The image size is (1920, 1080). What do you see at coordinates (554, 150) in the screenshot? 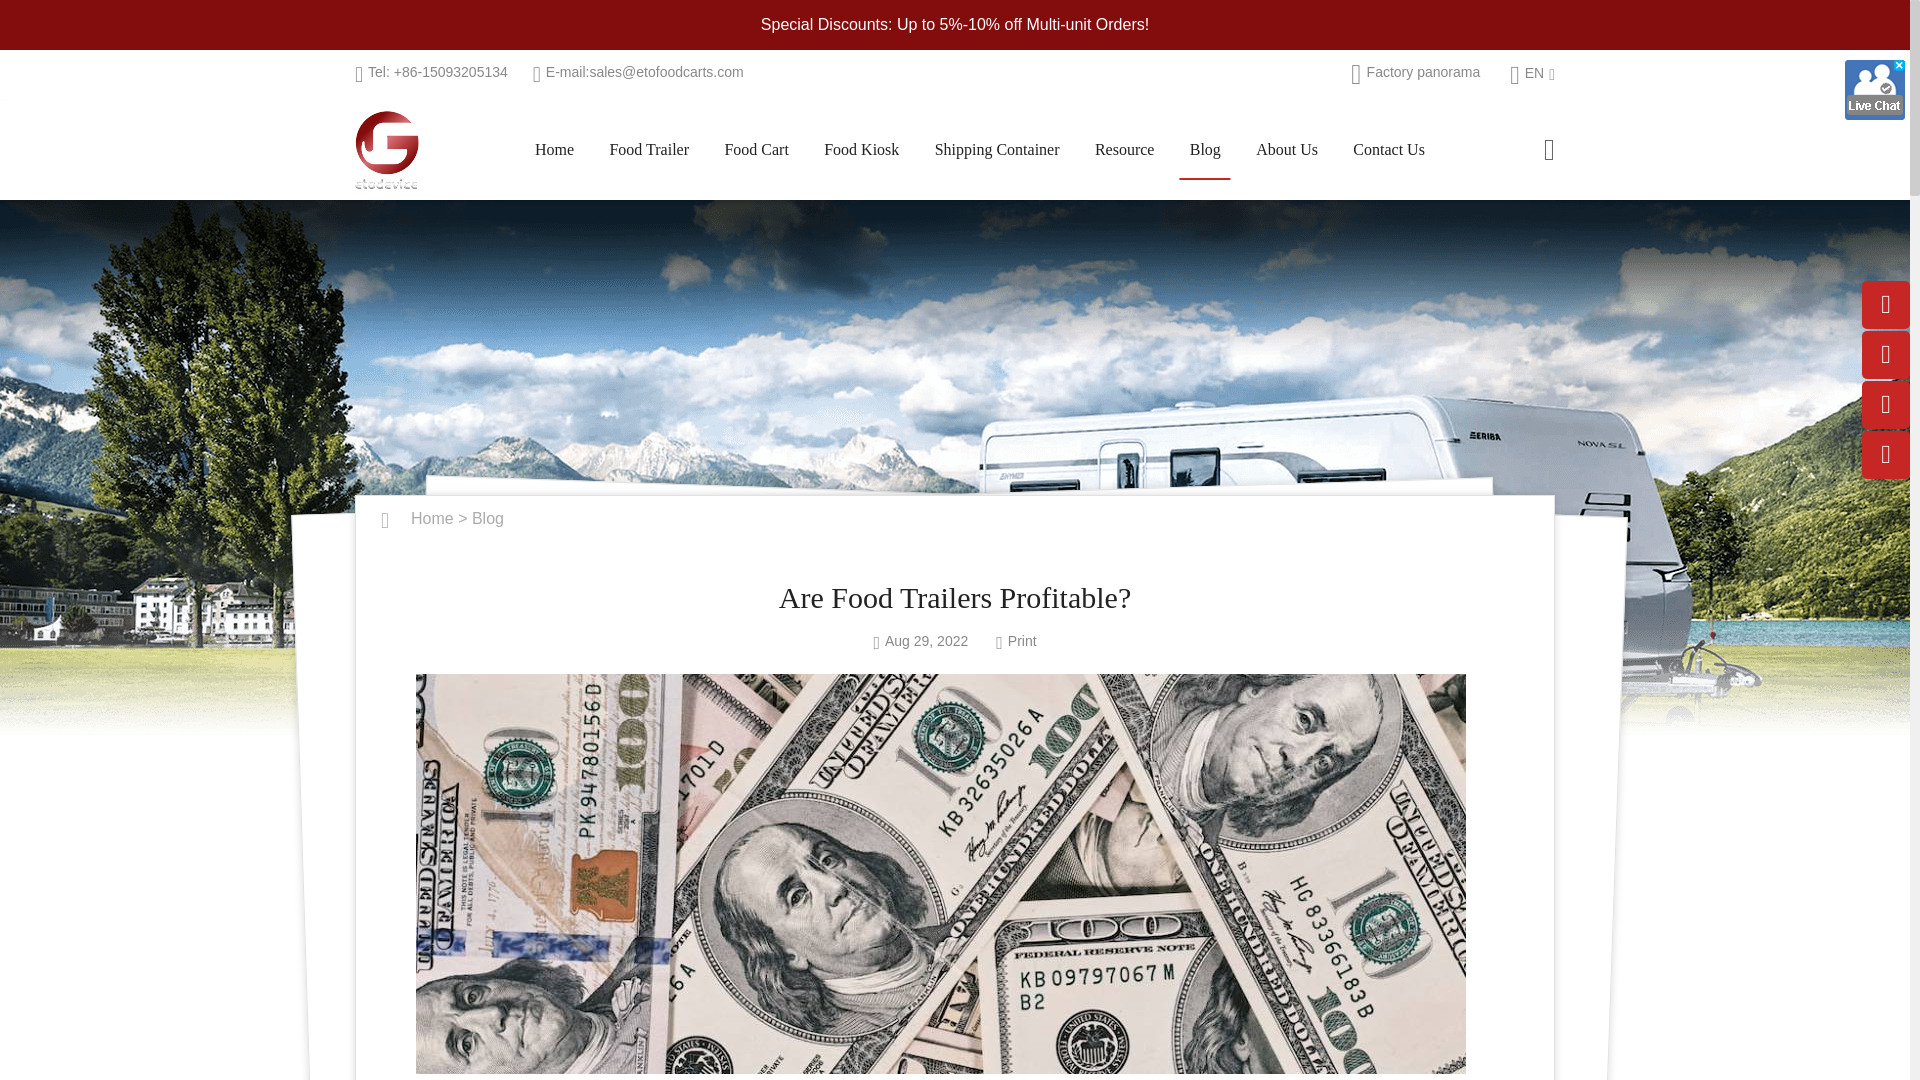
I see `Home` at bounding box center [554, 150].